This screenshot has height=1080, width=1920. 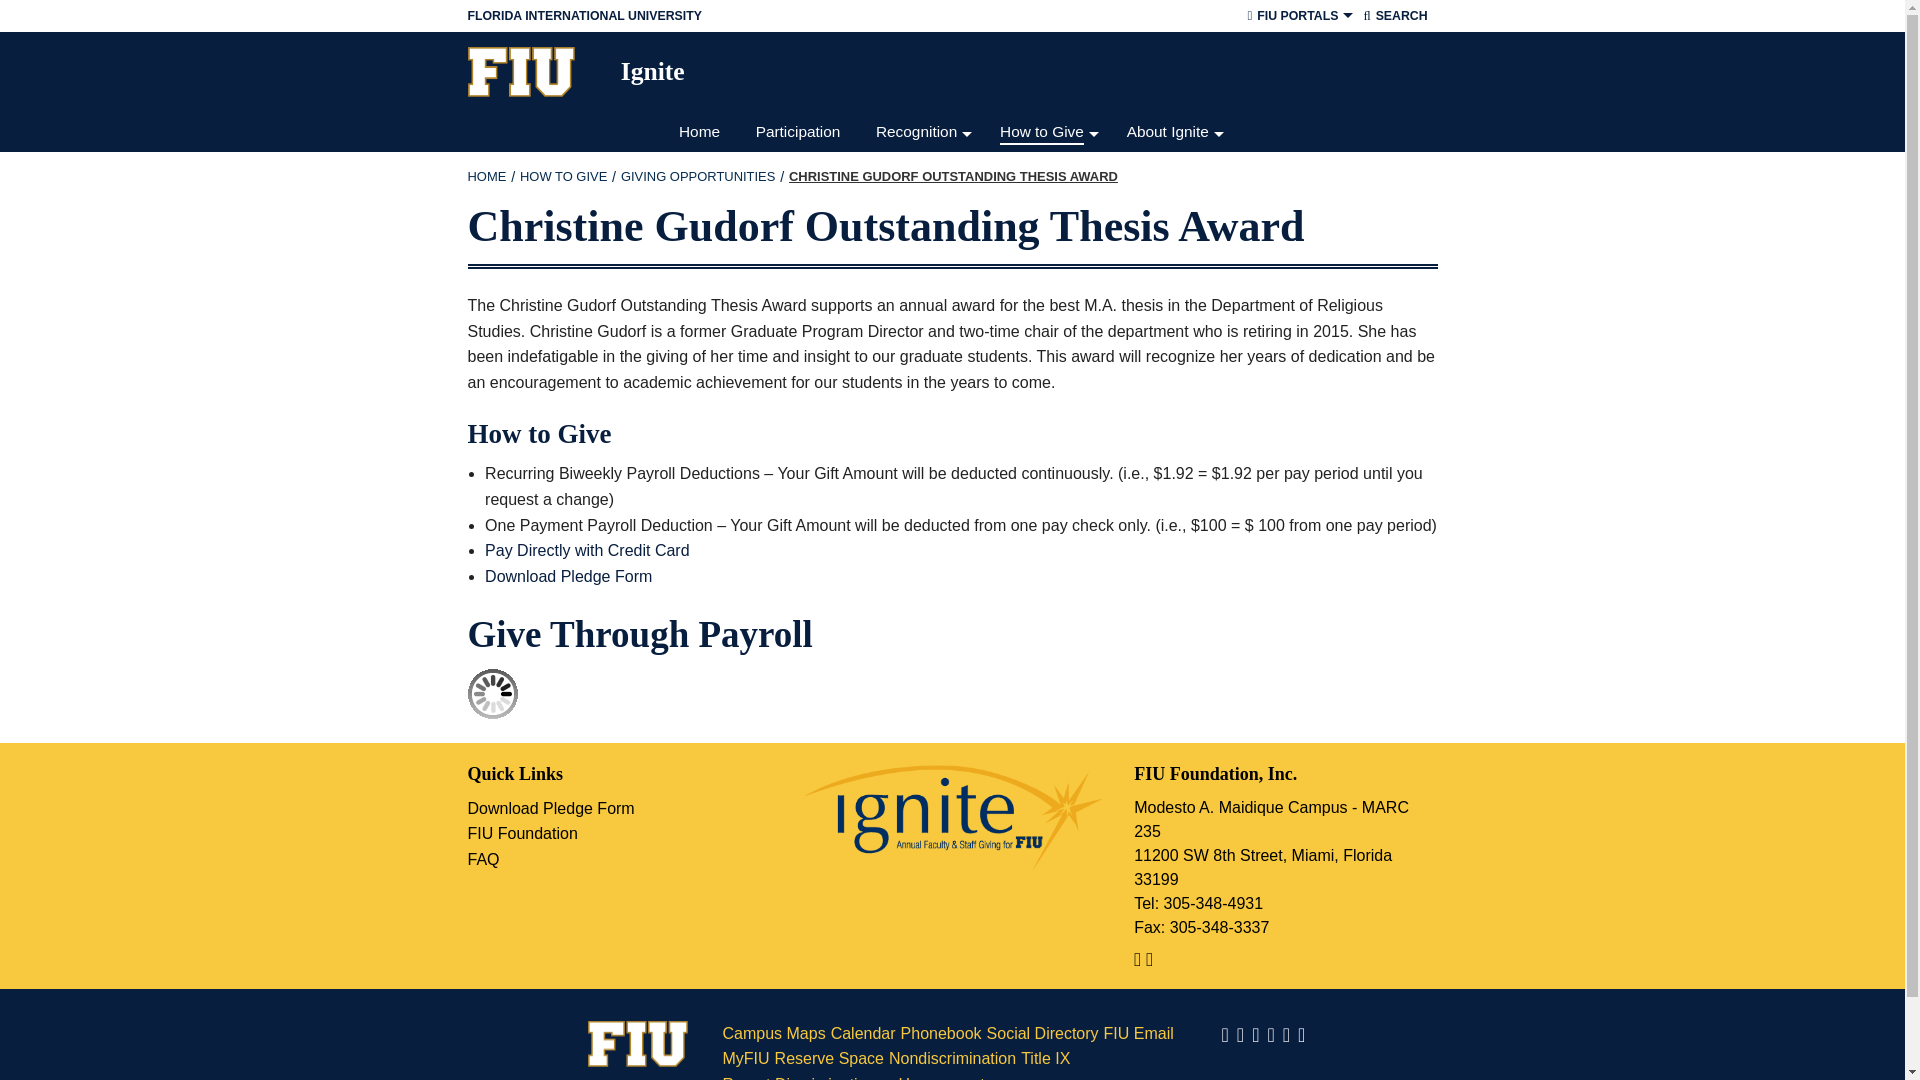 What do you see at coordinates (1298, 52) in the screenshot?
I see `MyFIU` at bounding box center [1298, 52].